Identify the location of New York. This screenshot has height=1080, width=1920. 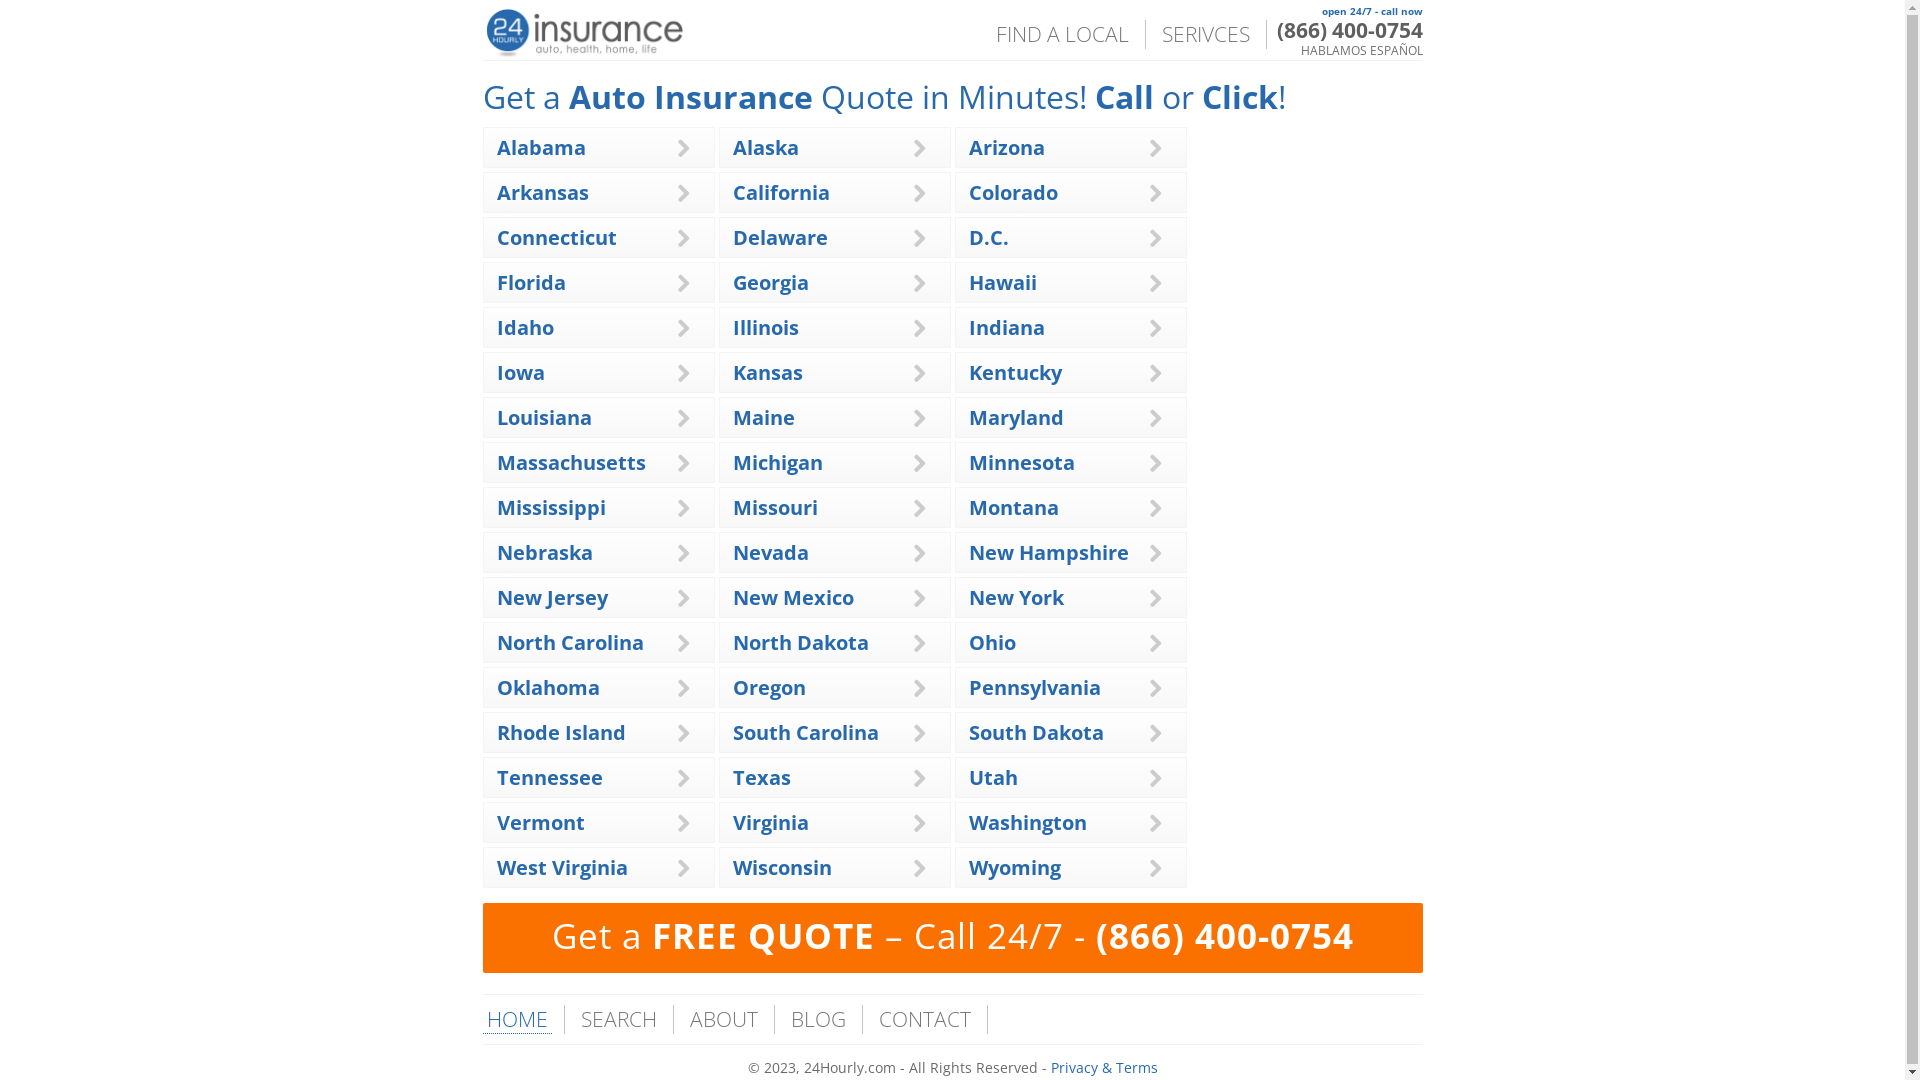
(1016, 598).